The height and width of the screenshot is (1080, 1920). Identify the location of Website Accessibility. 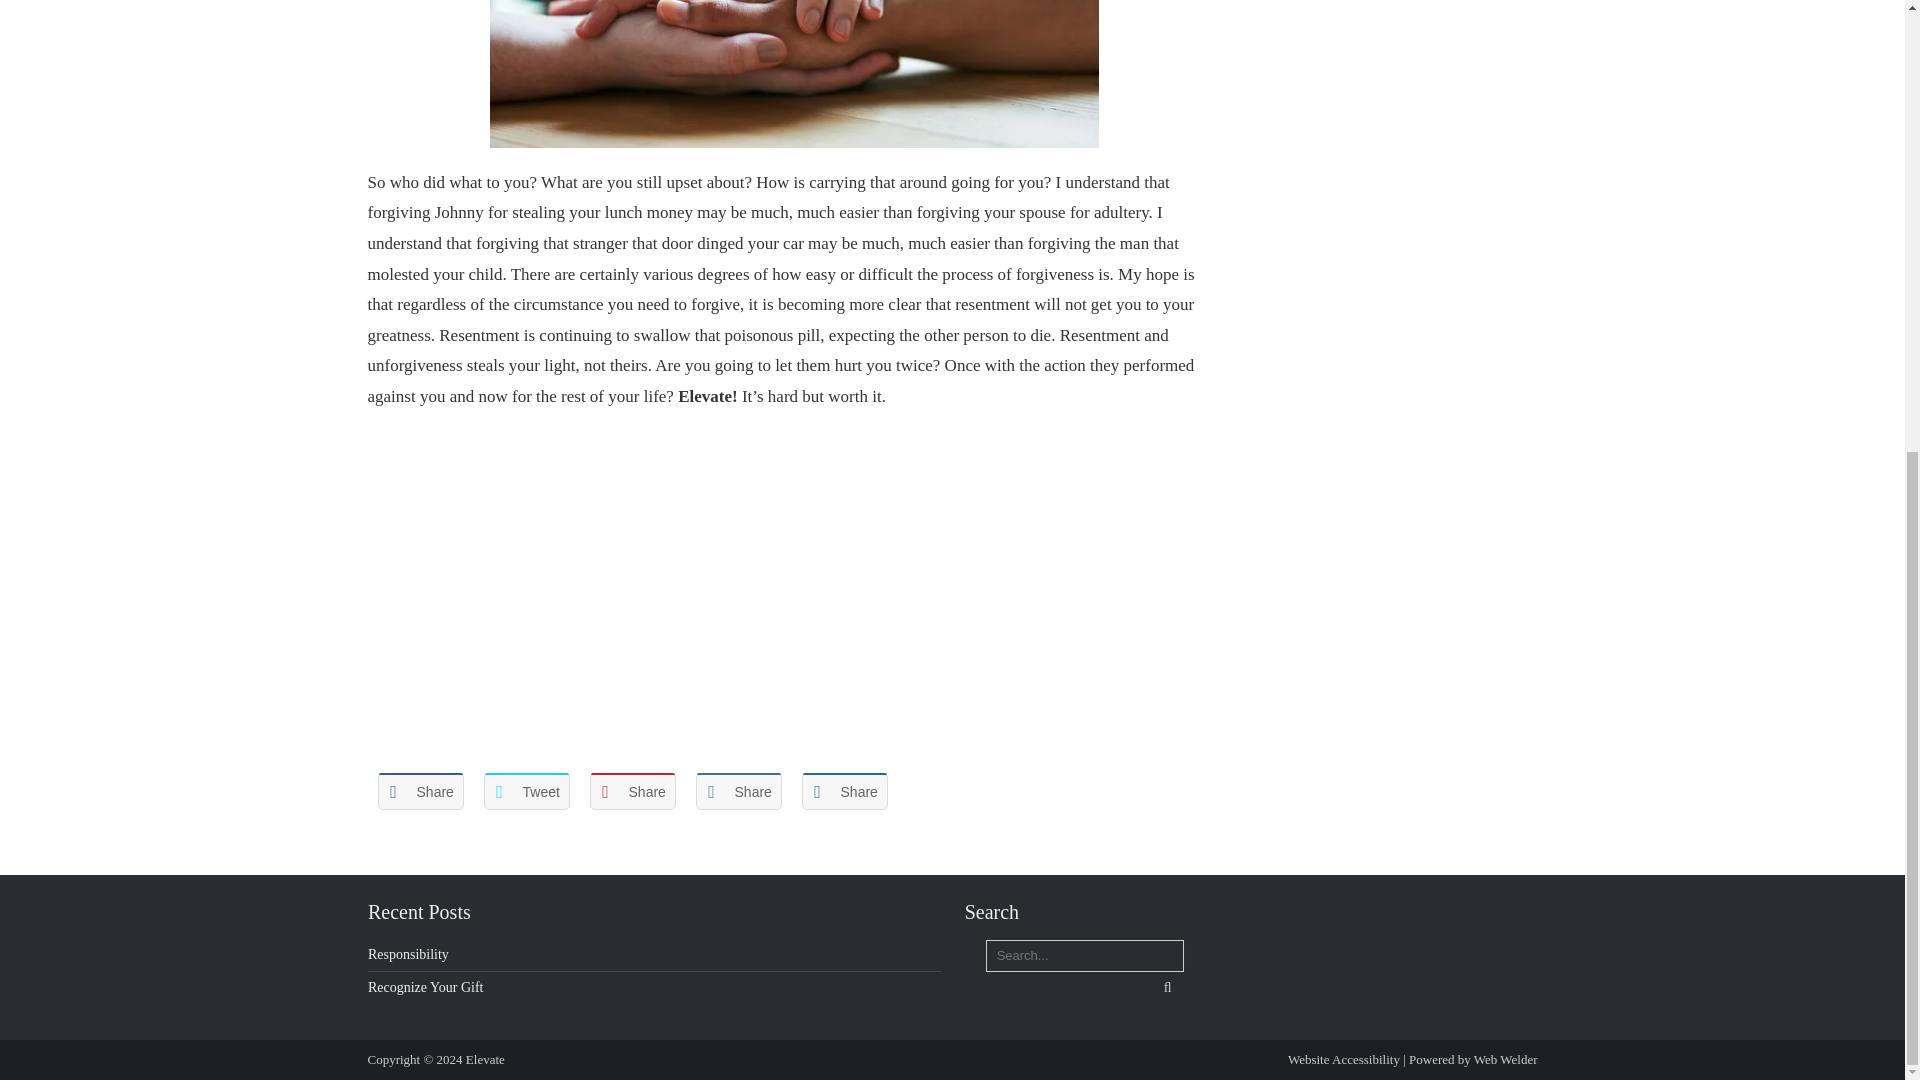
(1346, 1059).